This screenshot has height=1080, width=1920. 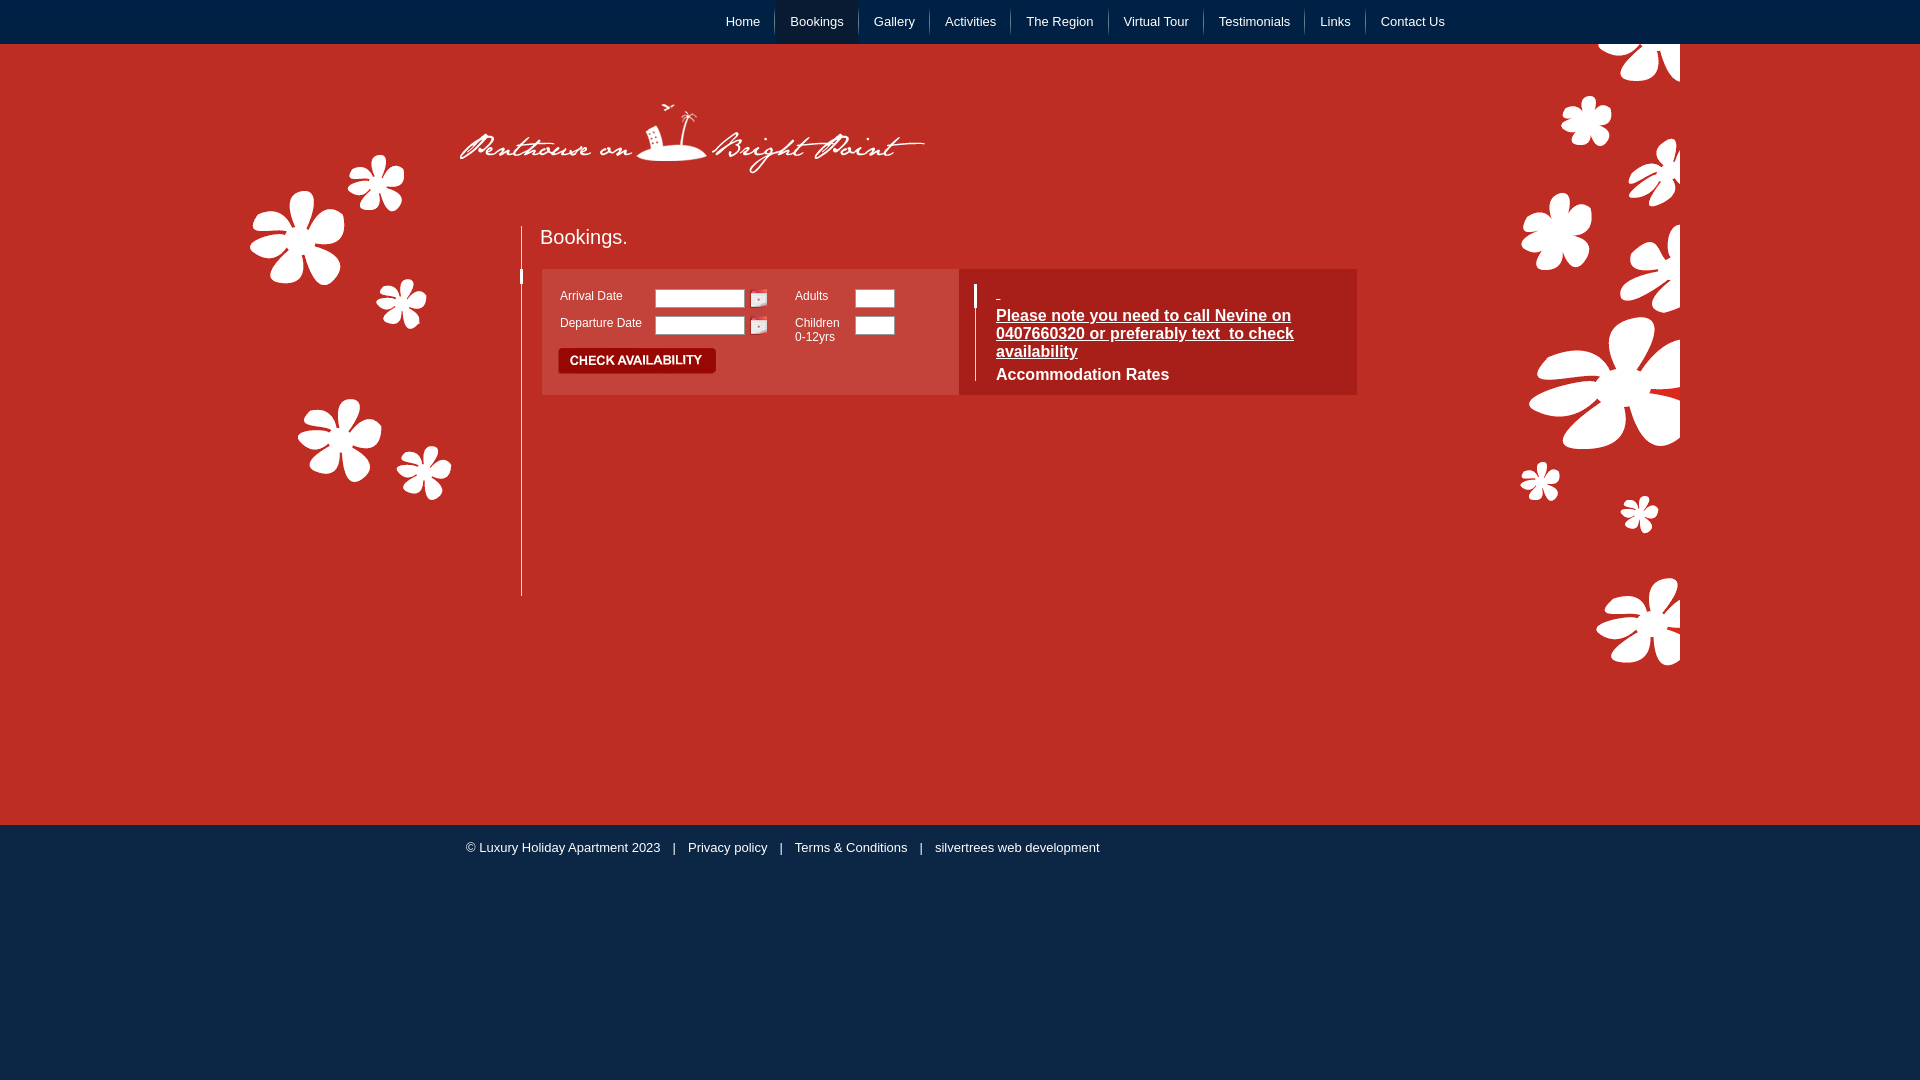 I want to click on The Region, so click(x=1060, y=22).